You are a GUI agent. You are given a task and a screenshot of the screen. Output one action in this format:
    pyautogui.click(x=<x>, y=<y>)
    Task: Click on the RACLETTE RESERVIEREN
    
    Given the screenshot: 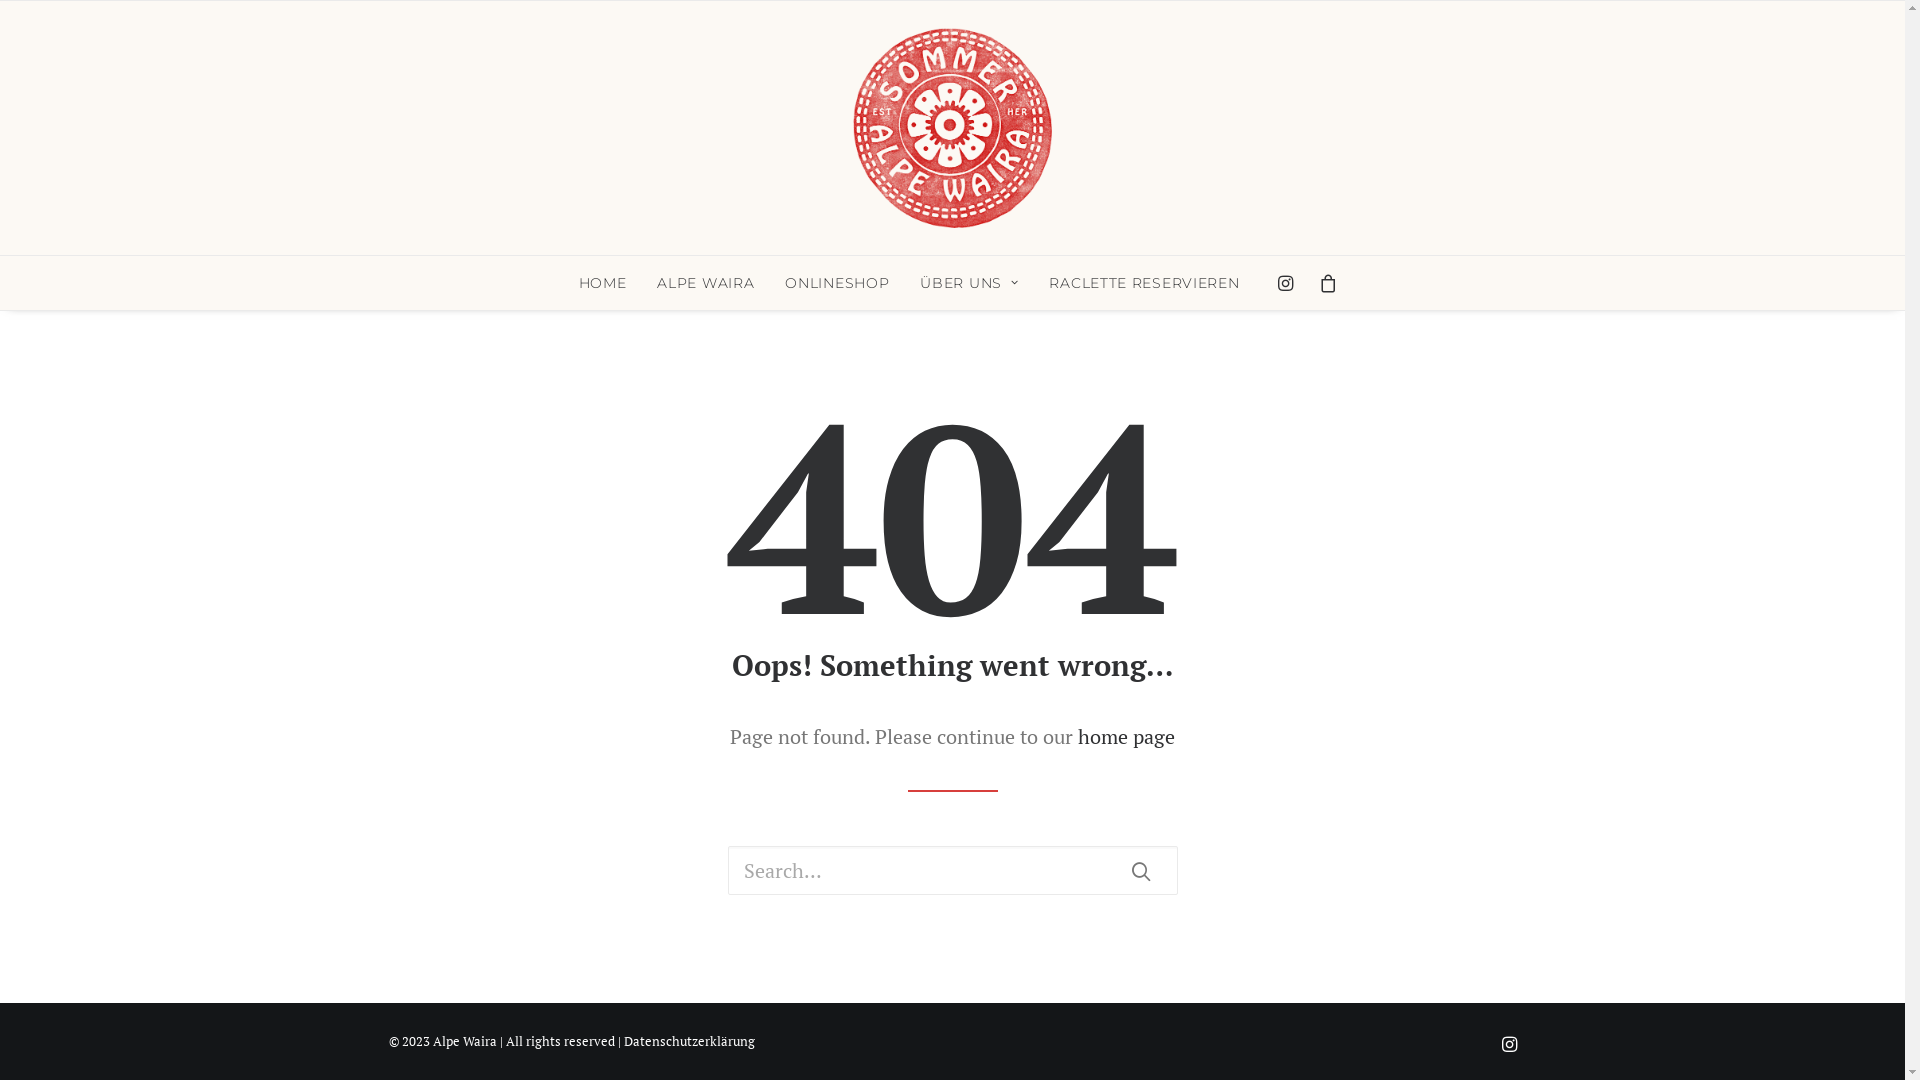 What is the action you would take?
    pyautogui.click(x=1138, y=283)
    